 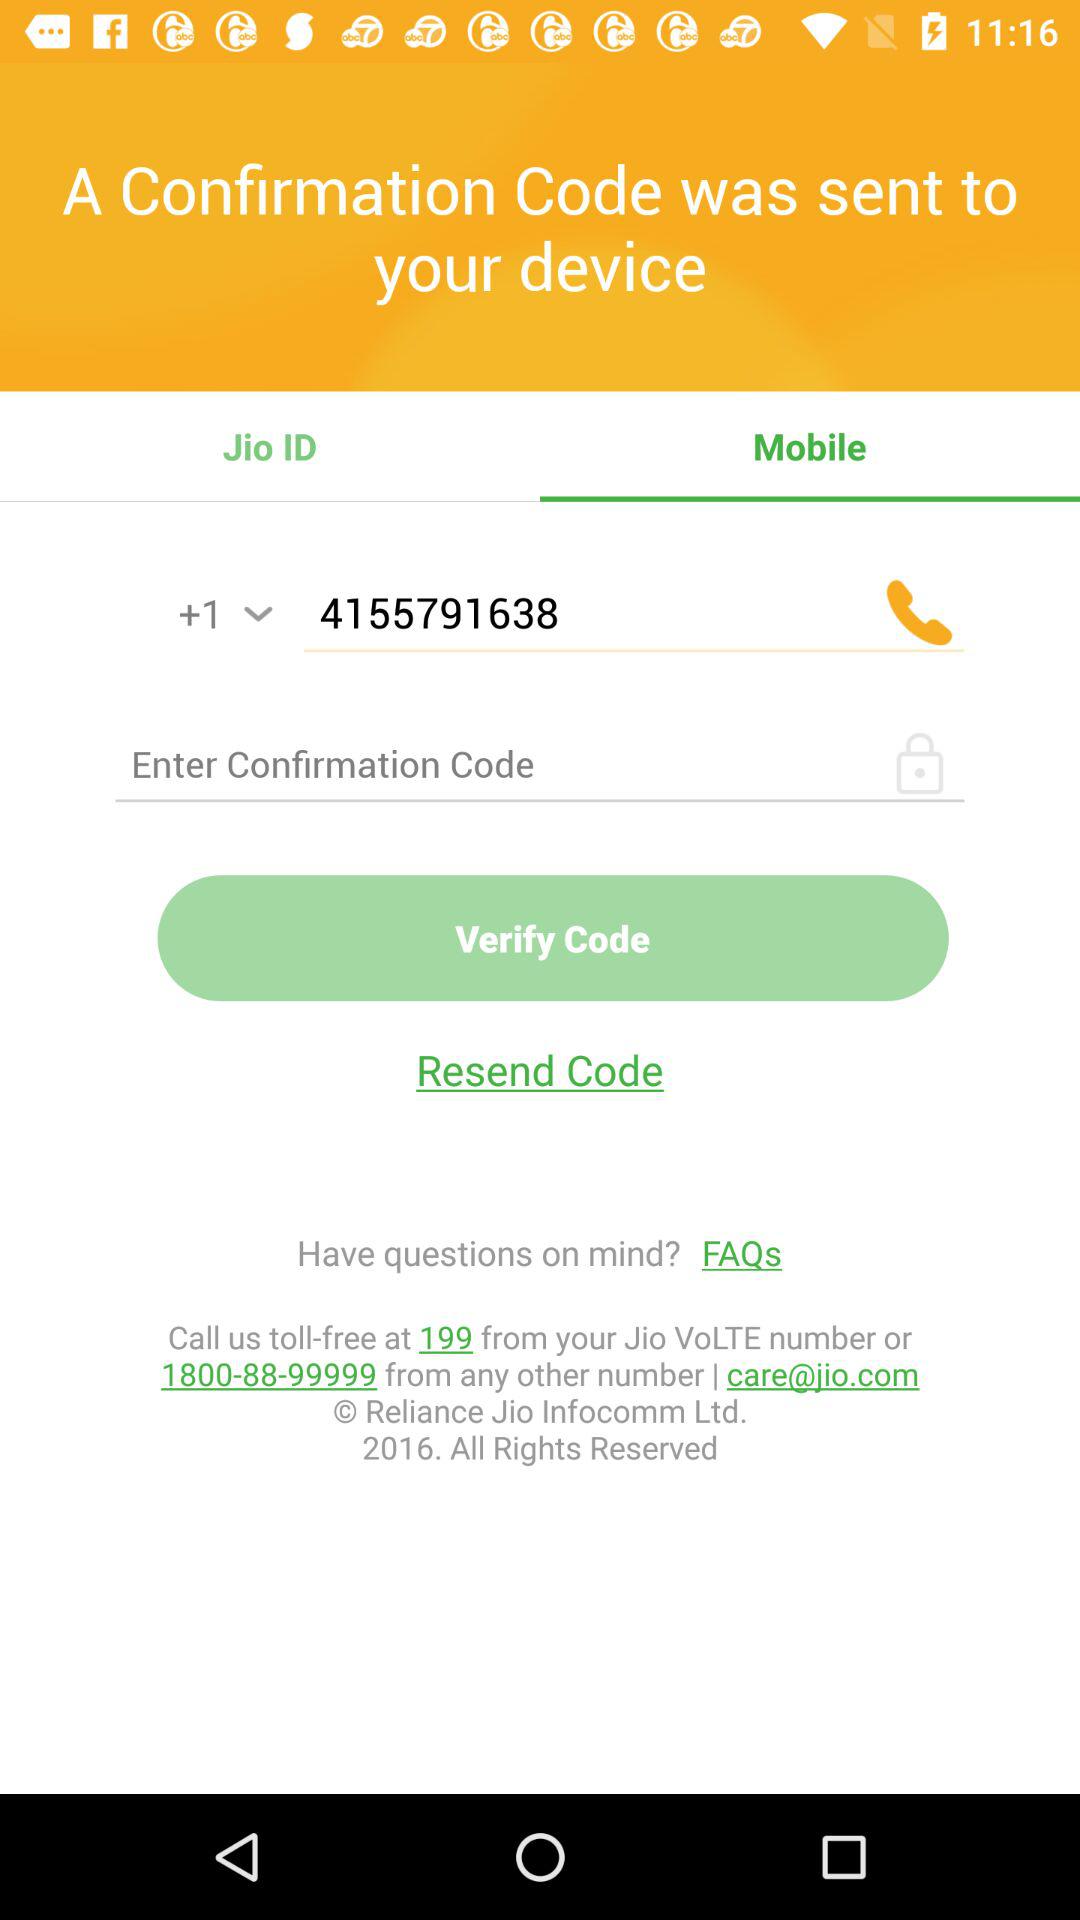 I want to click on confirmation code text bar, so click(x=540, y=763).